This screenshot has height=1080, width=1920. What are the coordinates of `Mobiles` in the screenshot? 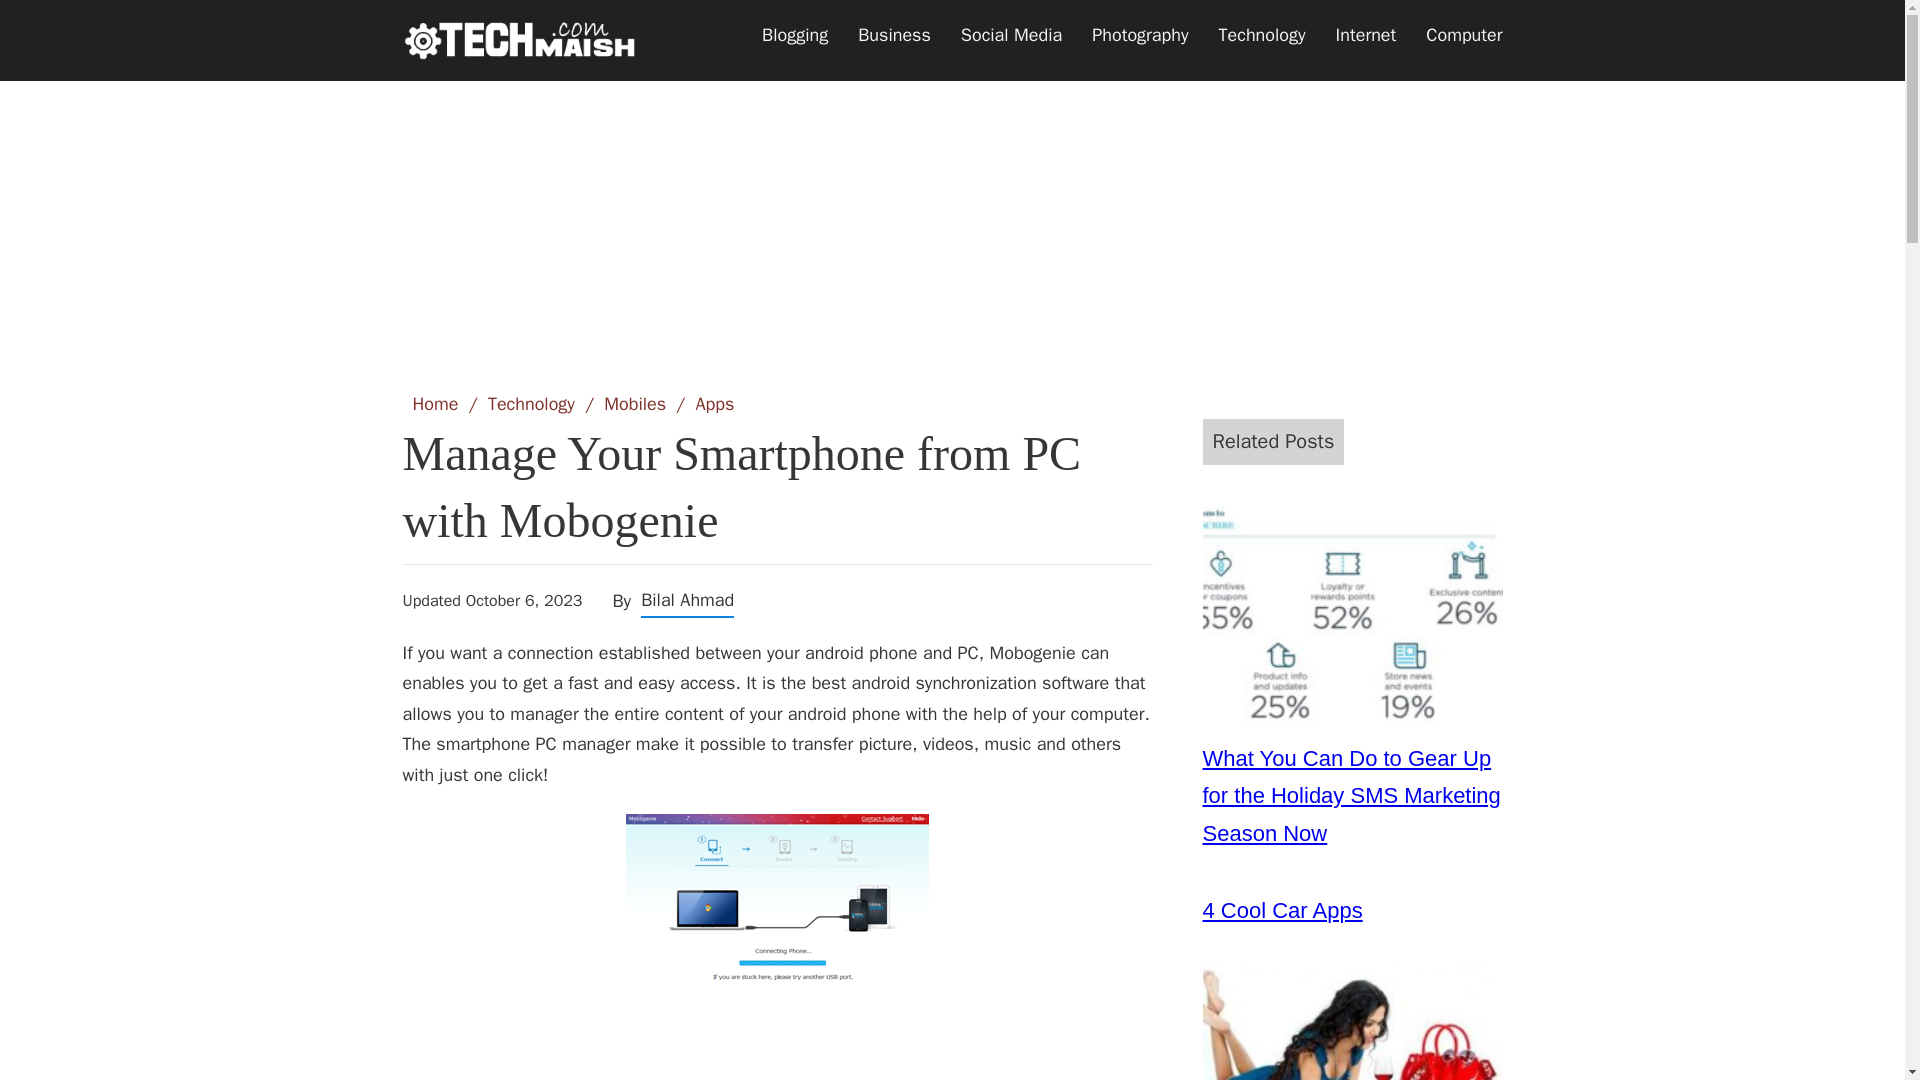 It's located at (635, 404).